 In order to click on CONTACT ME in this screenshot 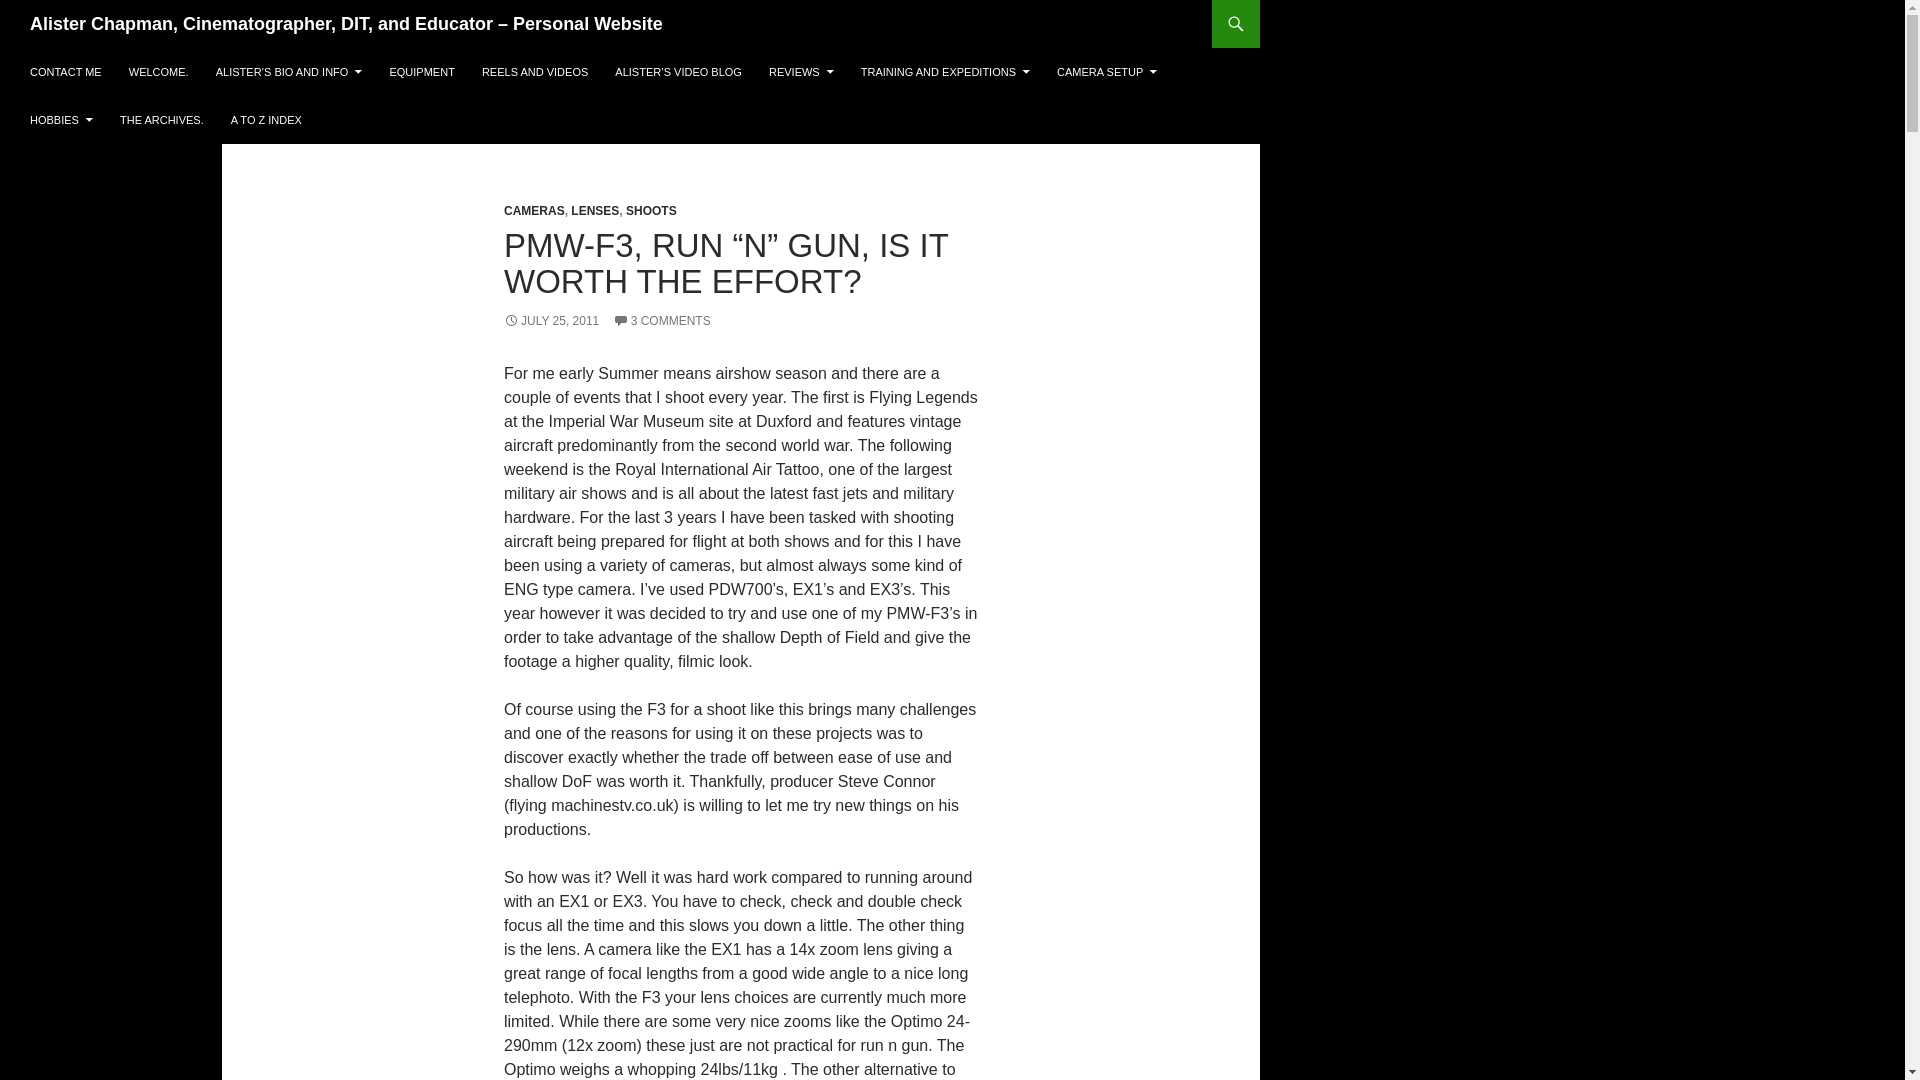, I will do `click(65, 72)`.